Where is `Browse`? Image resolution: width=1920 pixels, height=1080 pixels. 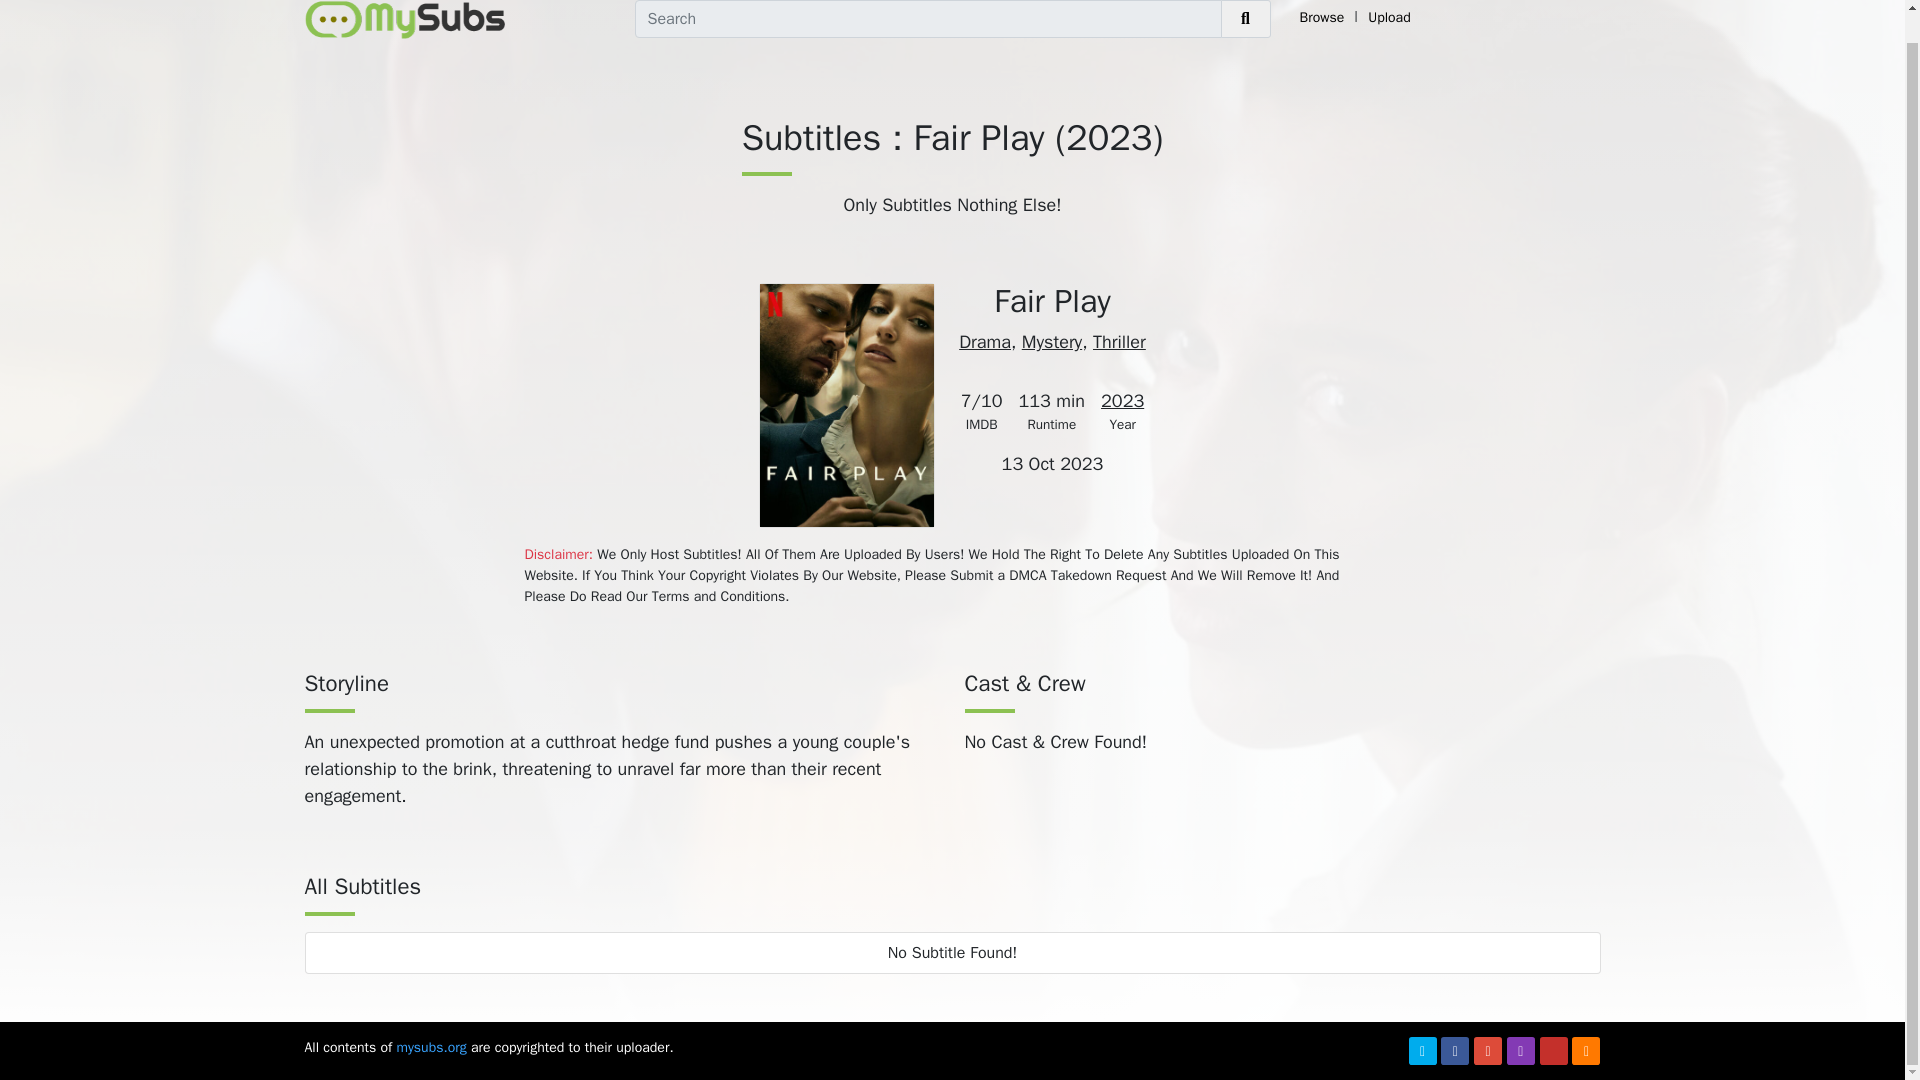 Browse is located at coordinates (1322, 17).